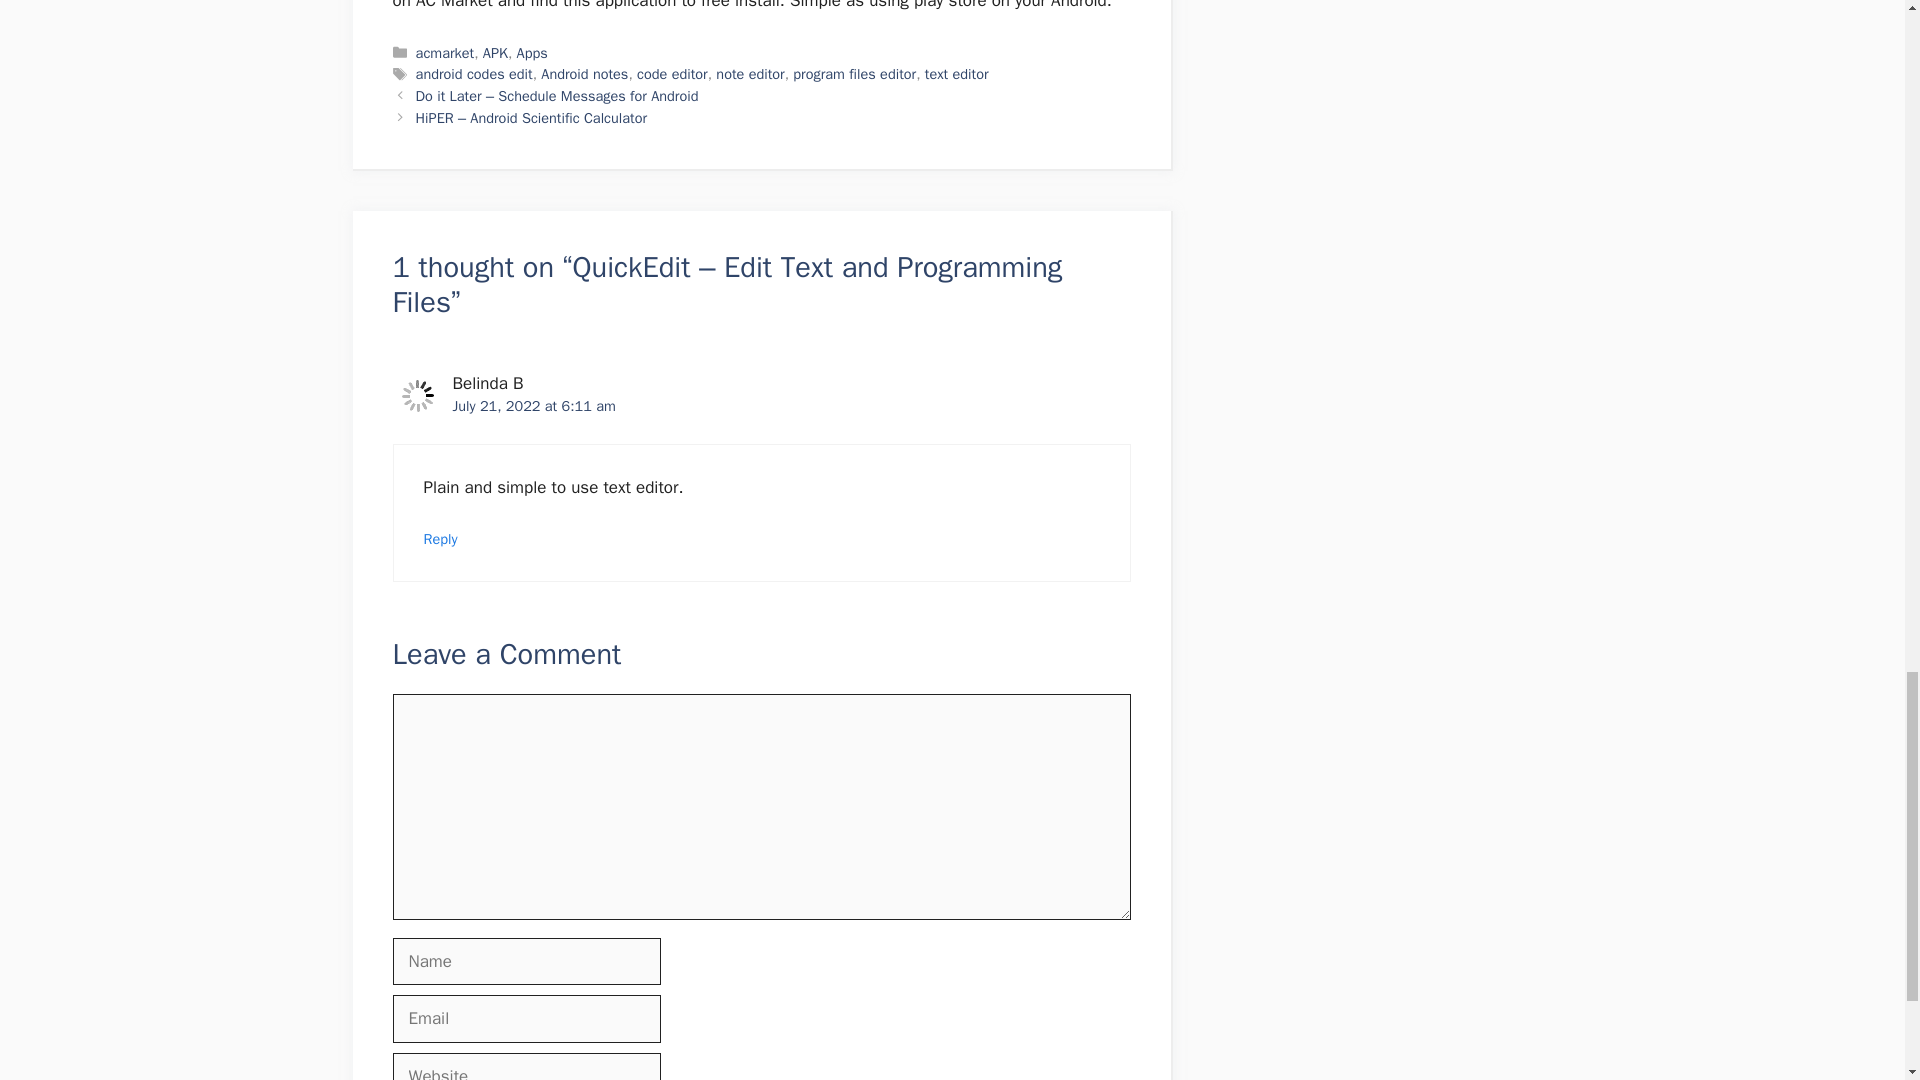 This screenshot has height=1080, width=1920. Describe the element at coordinates (441, 538) in the screenshot. I see `Reply` at that location.